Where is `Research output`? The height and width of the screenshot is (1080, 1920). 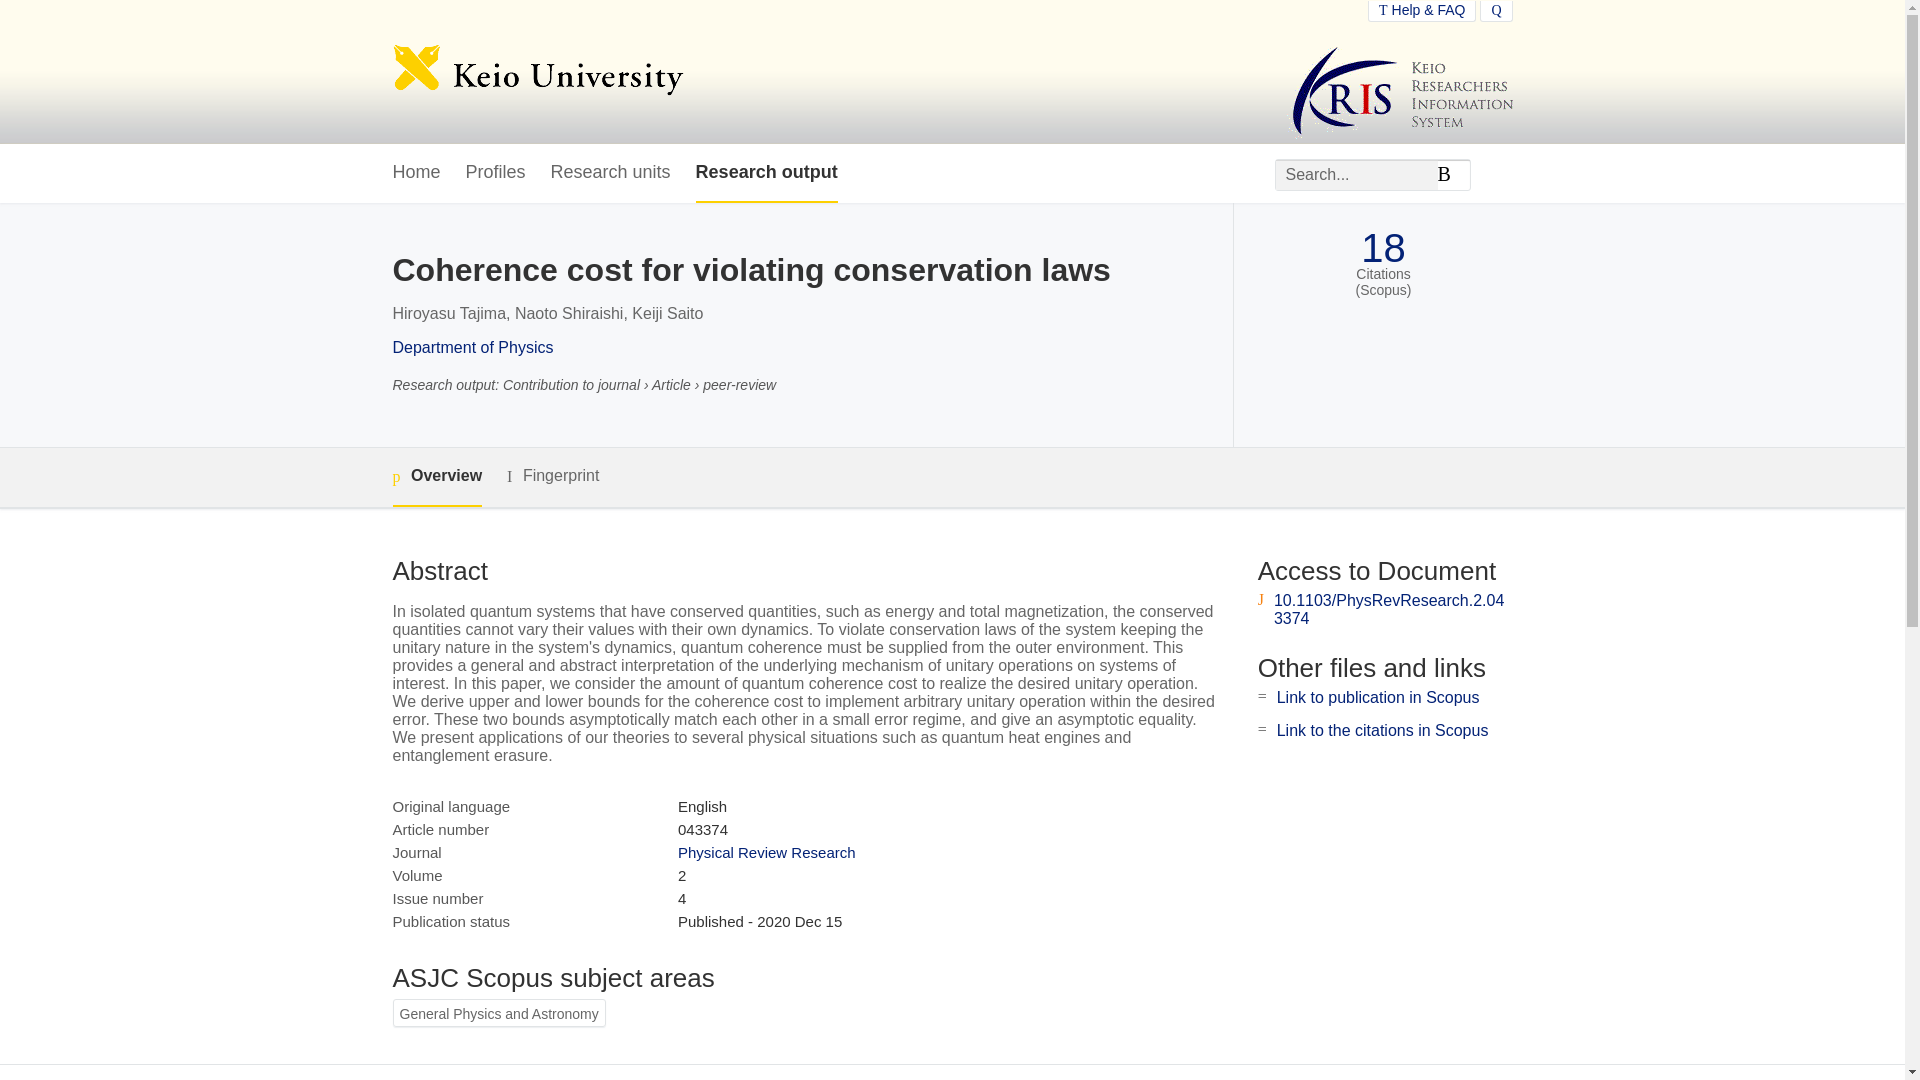 Research output is located at coordinates (766, 173).